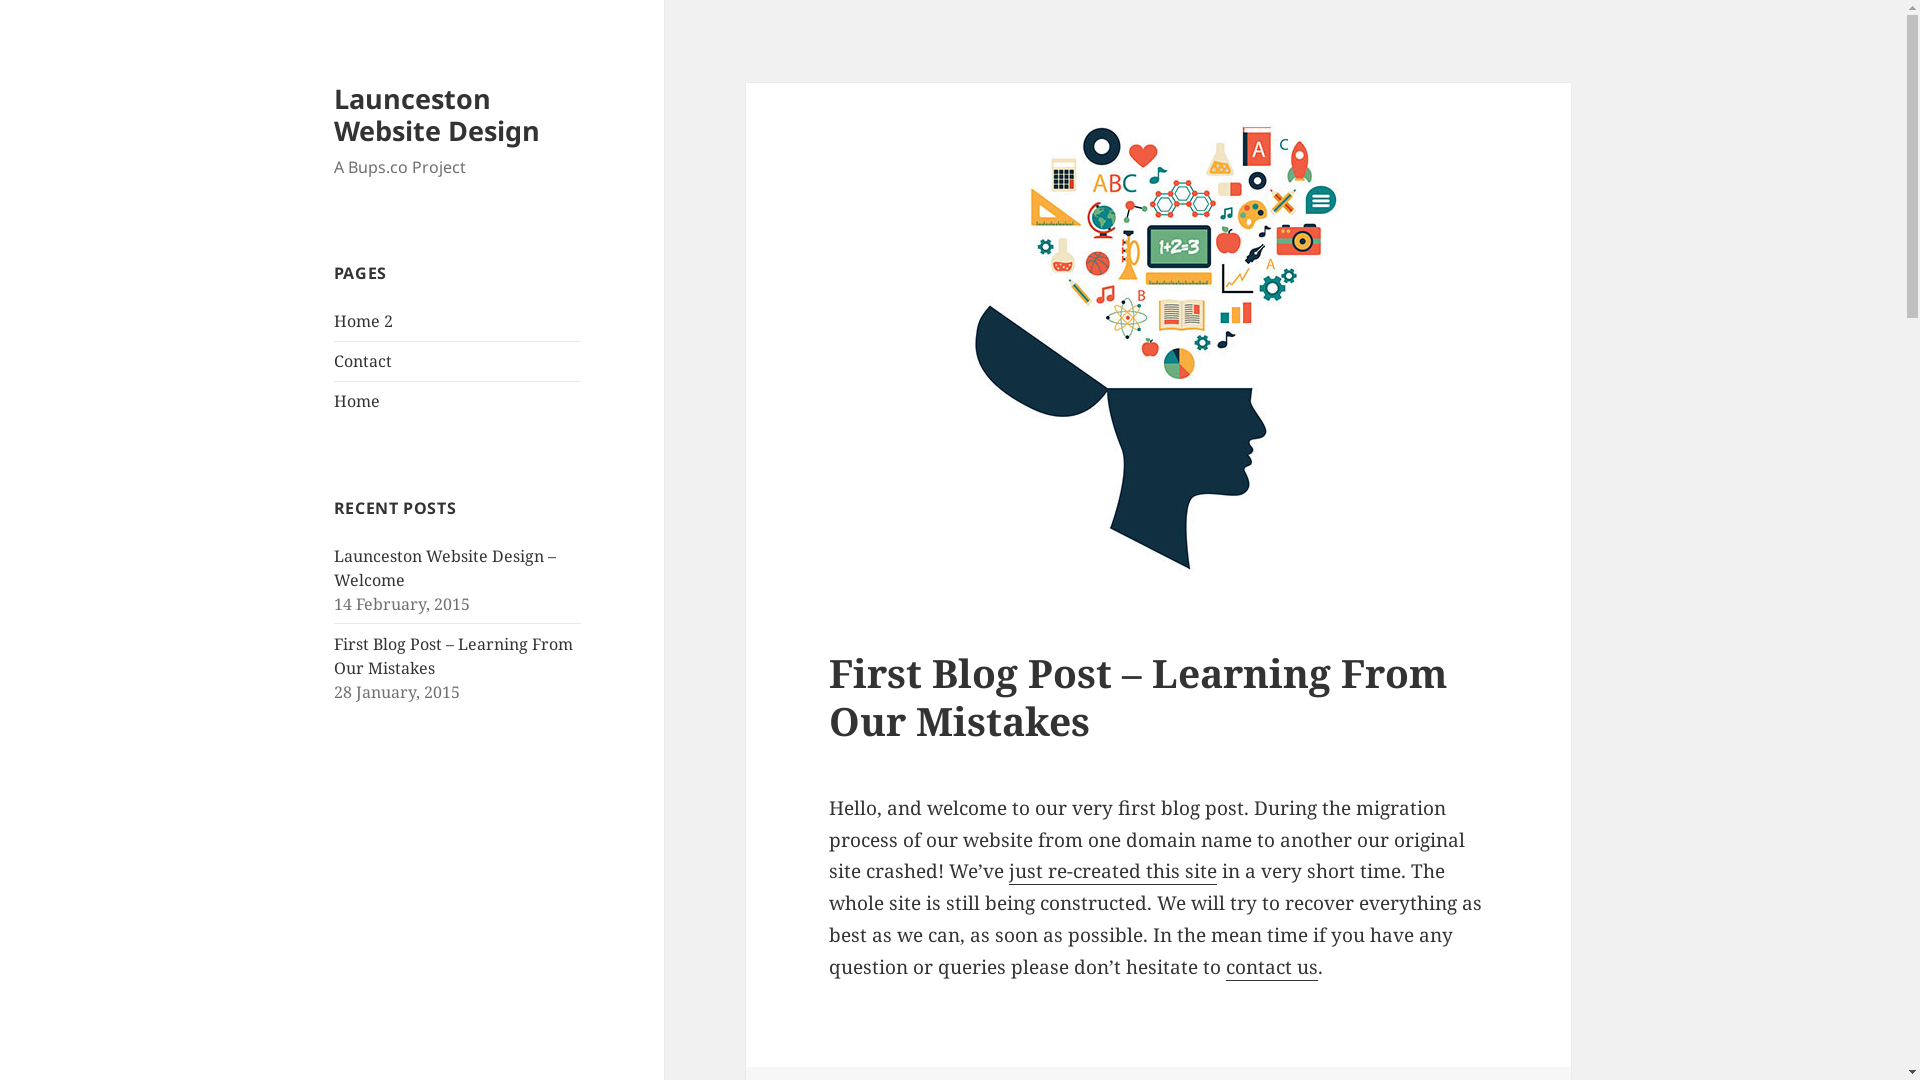  I want to click on contact us, so click(1272, 968).